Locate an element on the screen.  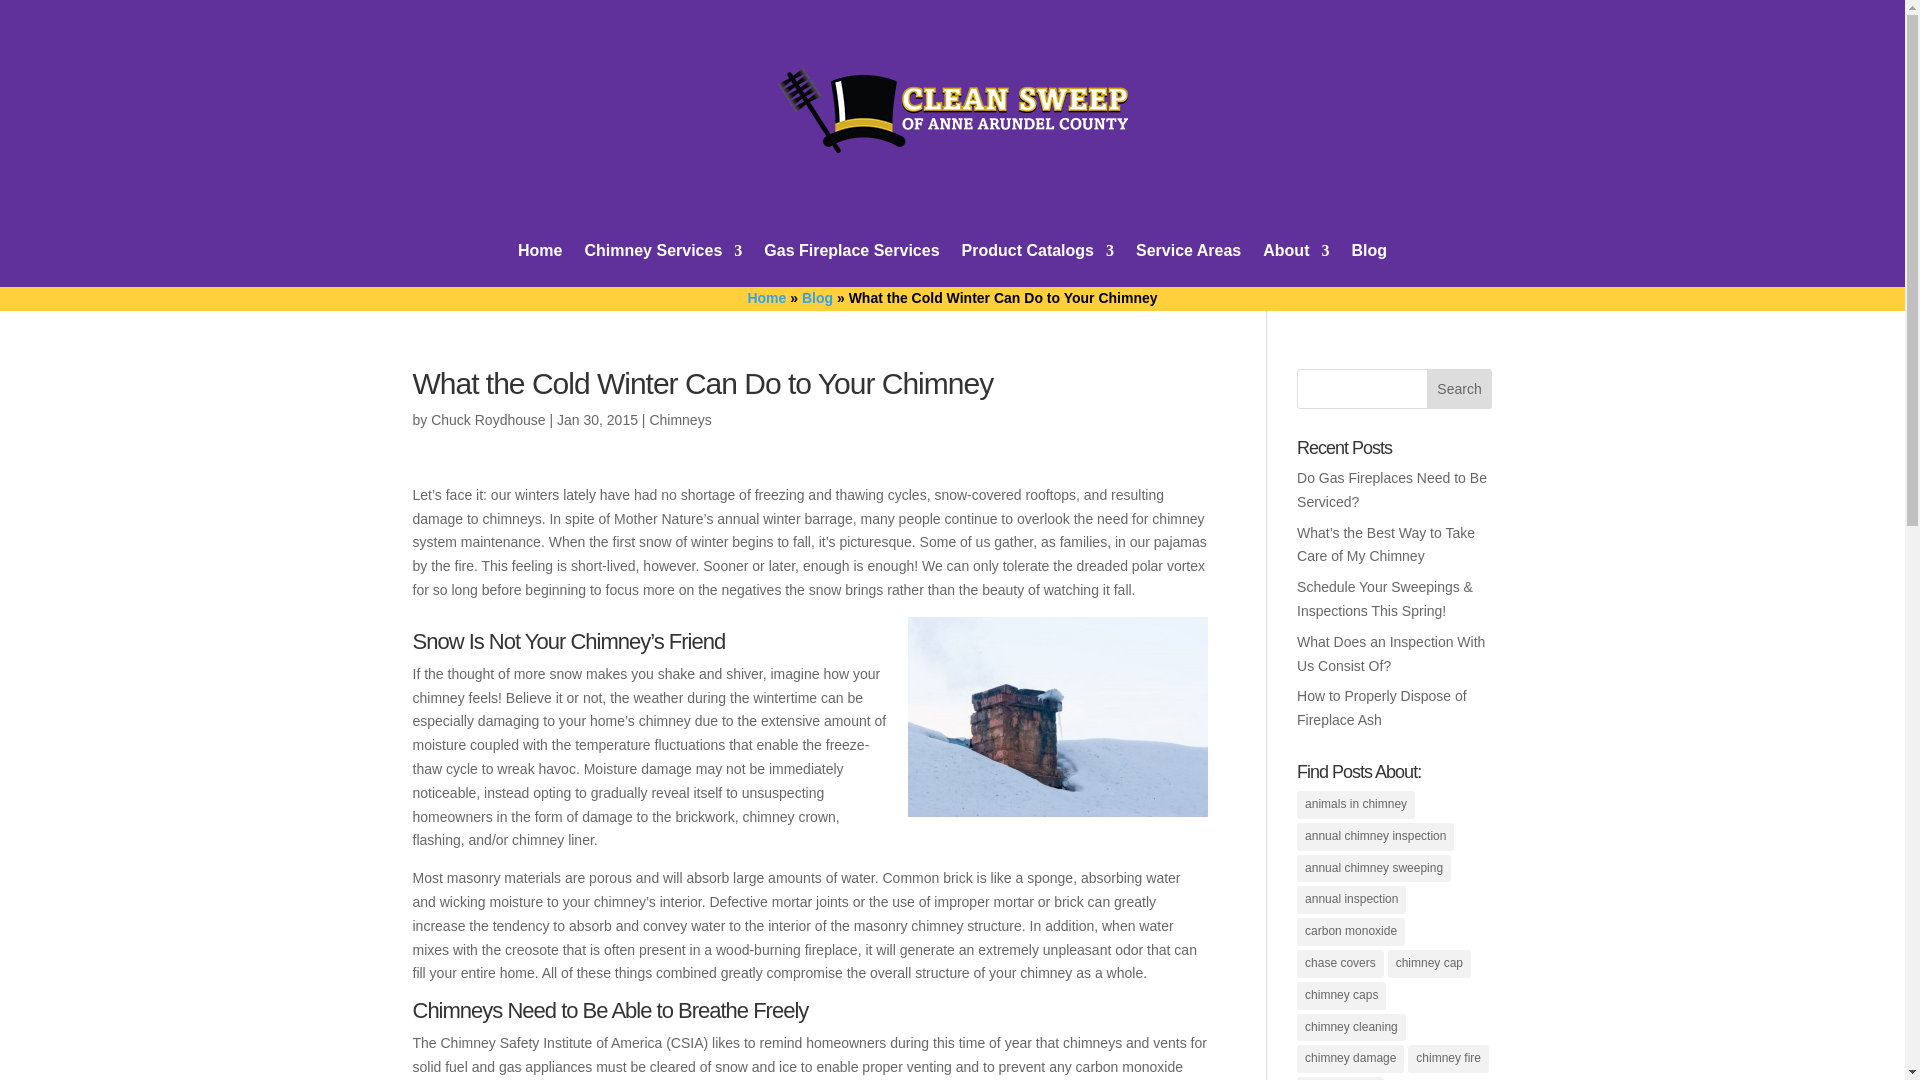
Gas Fireplace Services is located at coordinates (851, 266).